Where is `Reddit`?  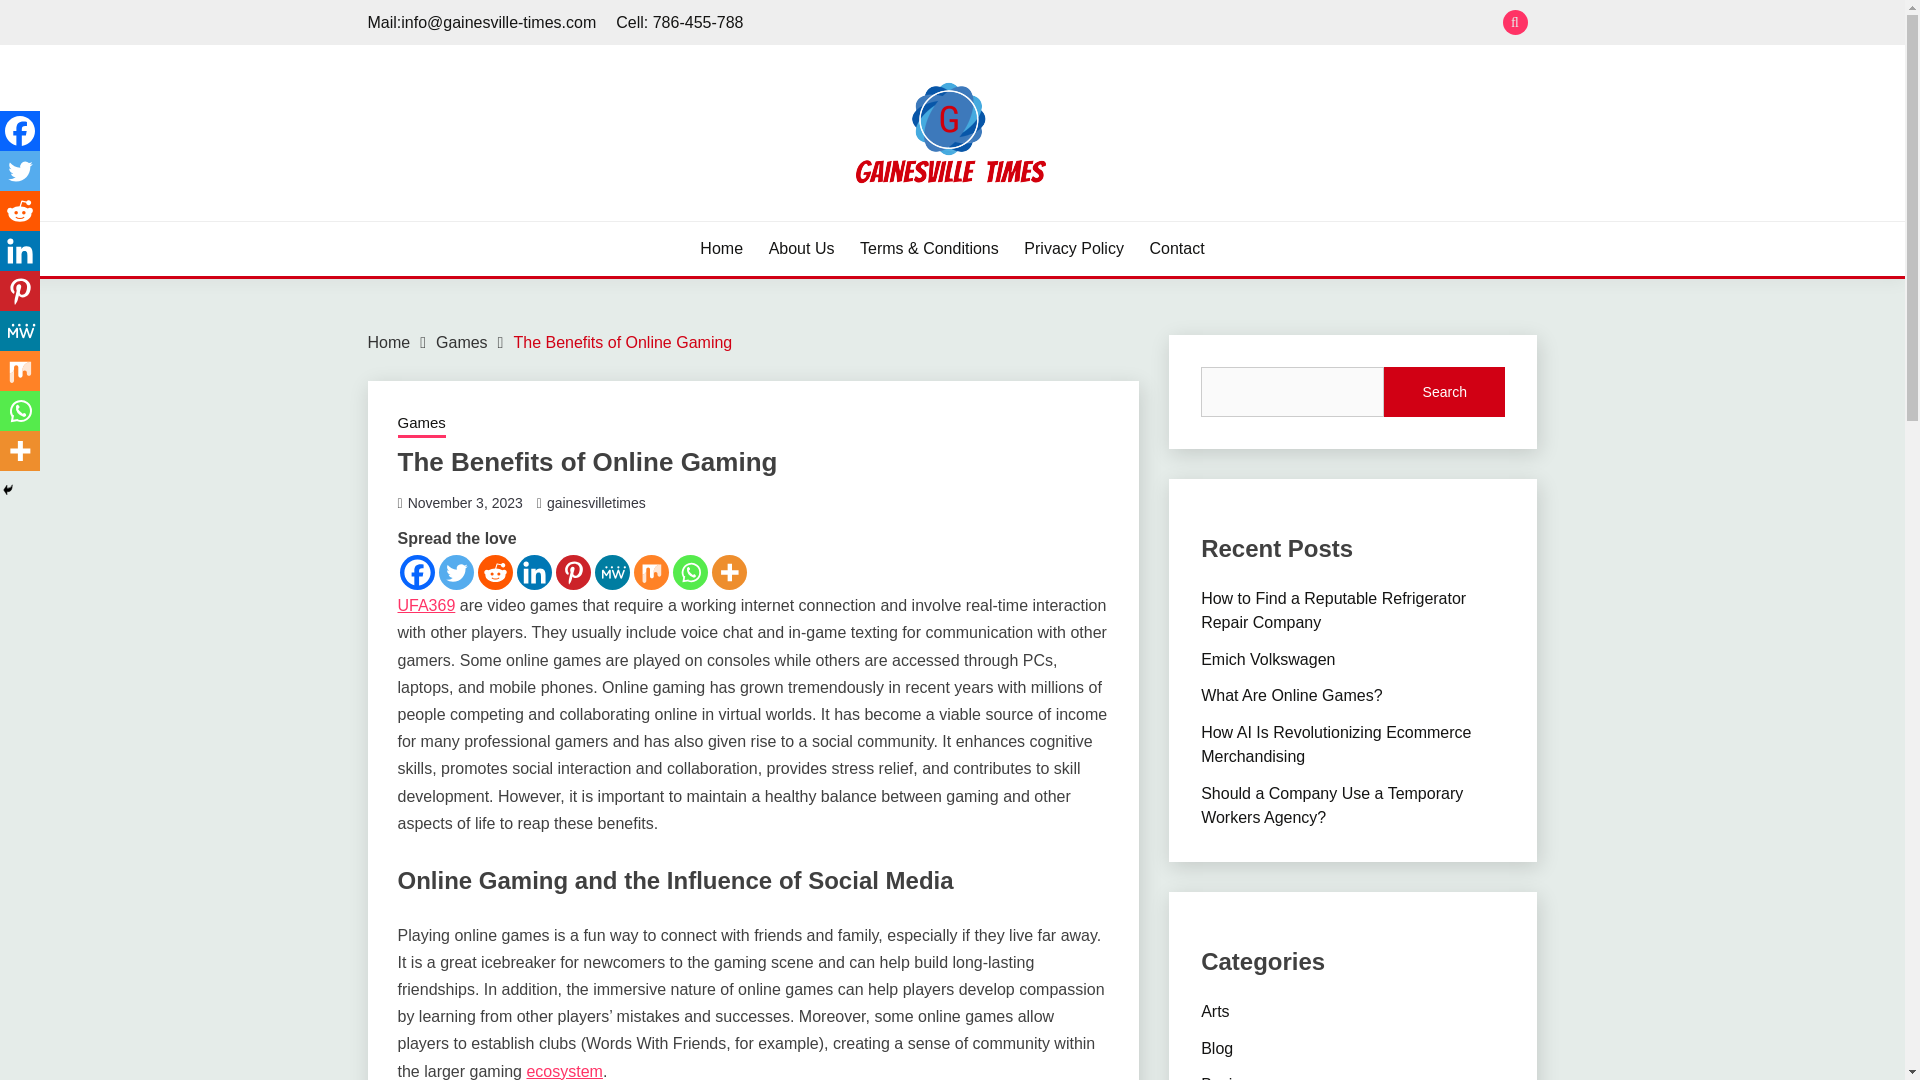
Reddit is located at coordinates (20, 211).